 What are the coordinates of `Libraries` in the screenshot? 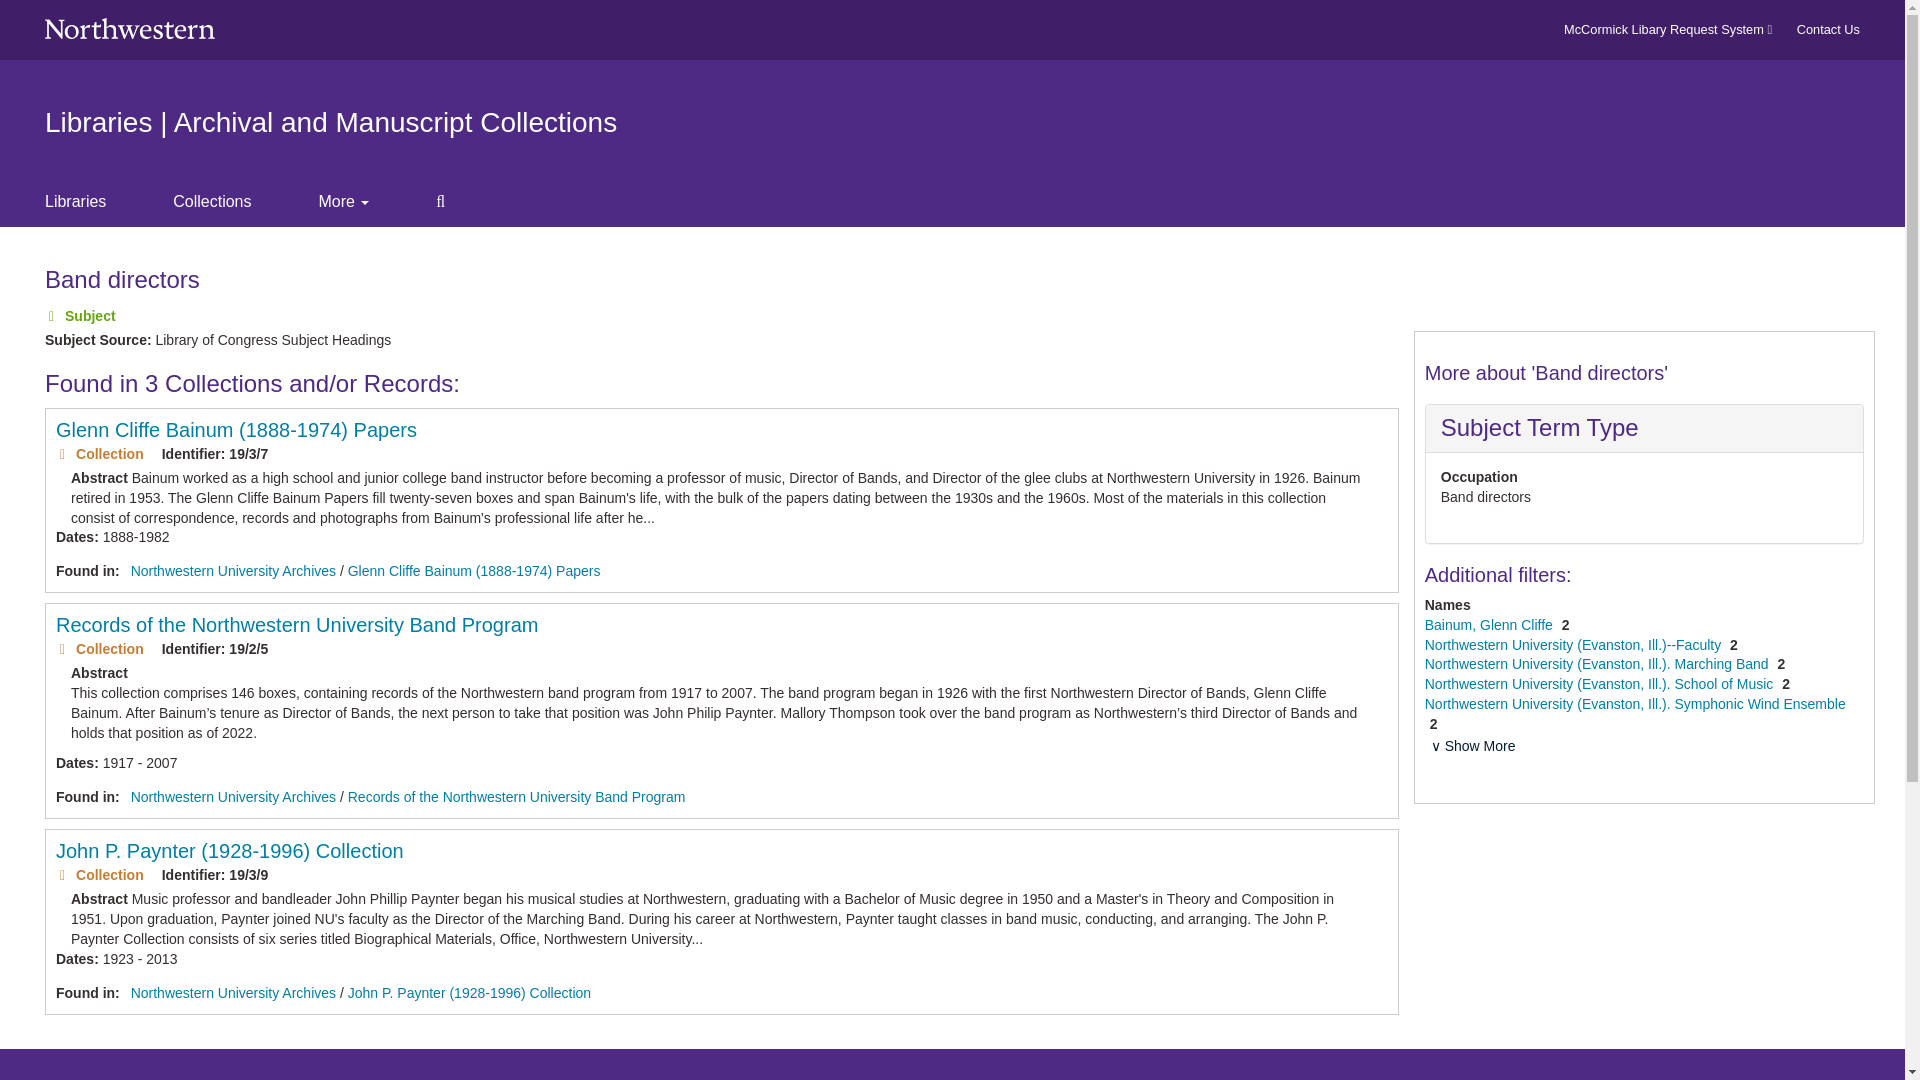 It's located at (92, 202).